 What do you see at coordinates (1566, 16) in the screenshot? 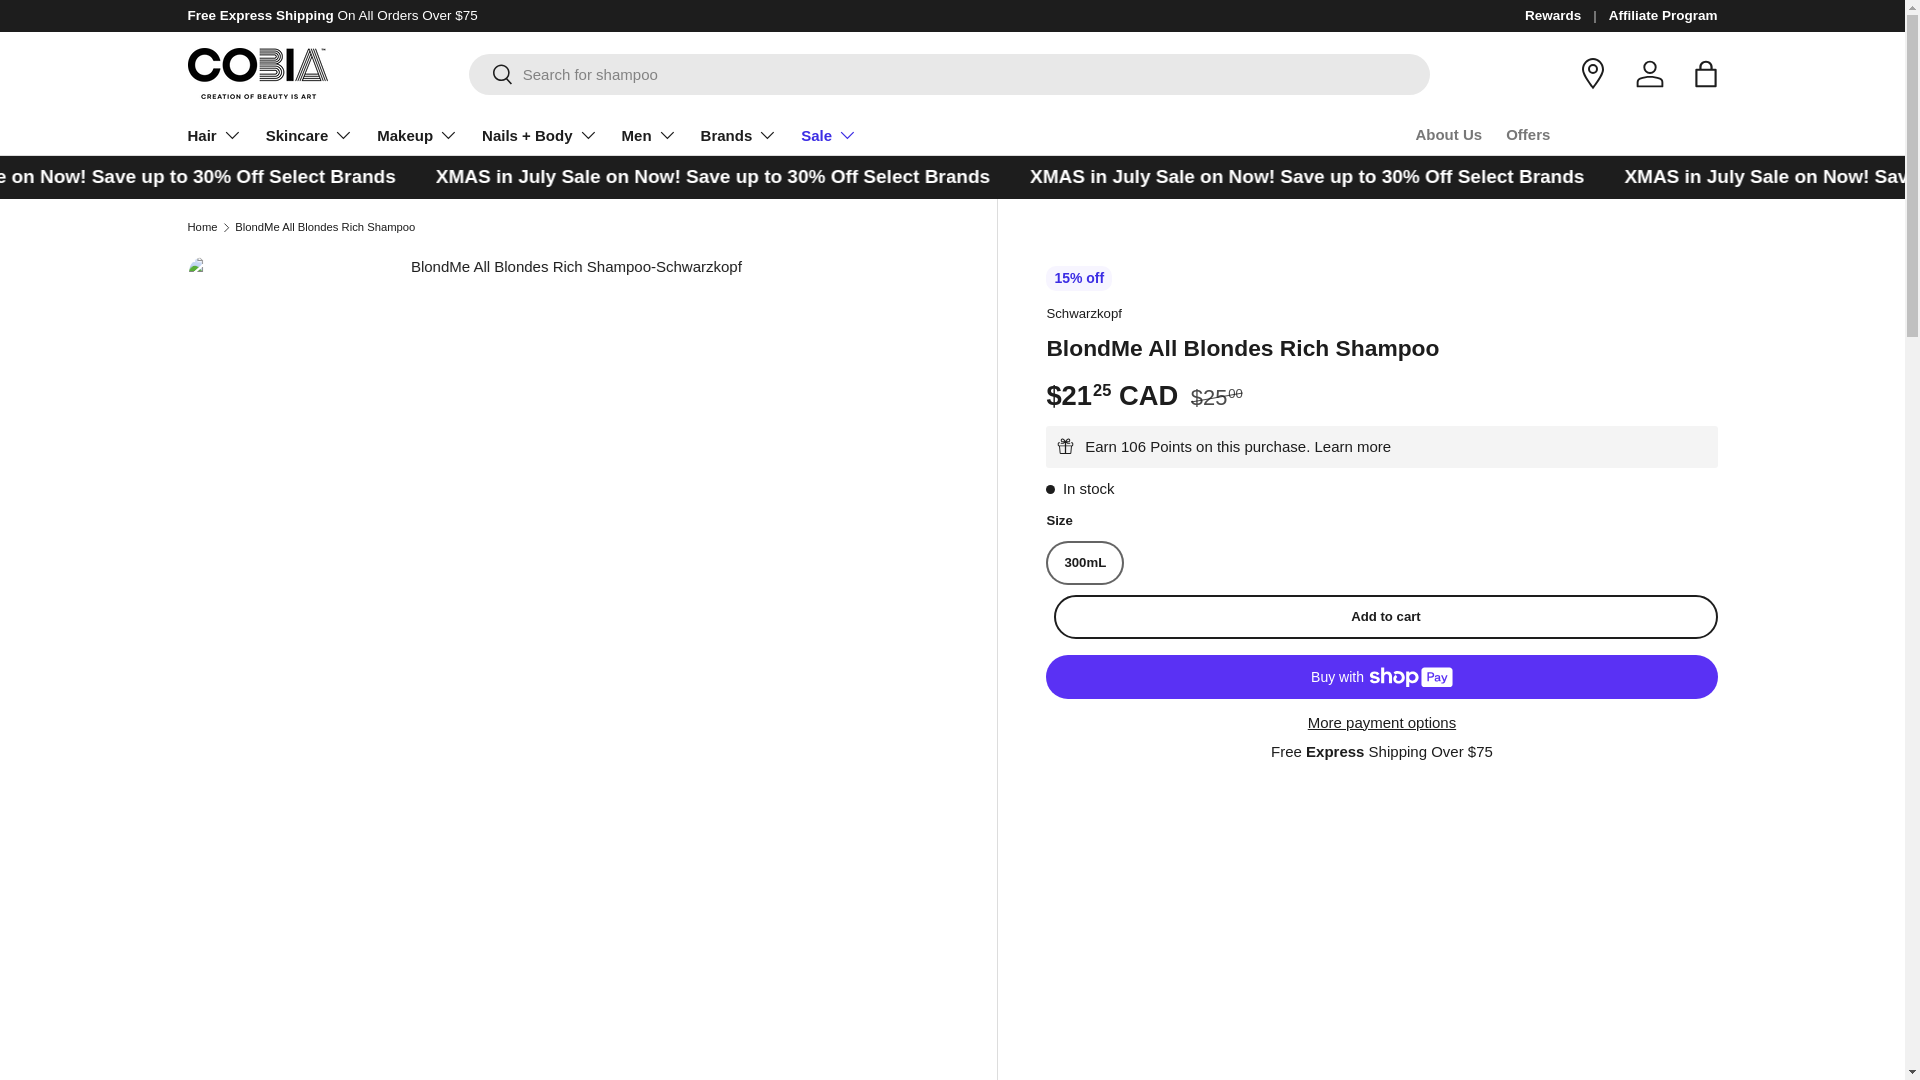
I see `Rewards` at bounding box center [1566, 16].